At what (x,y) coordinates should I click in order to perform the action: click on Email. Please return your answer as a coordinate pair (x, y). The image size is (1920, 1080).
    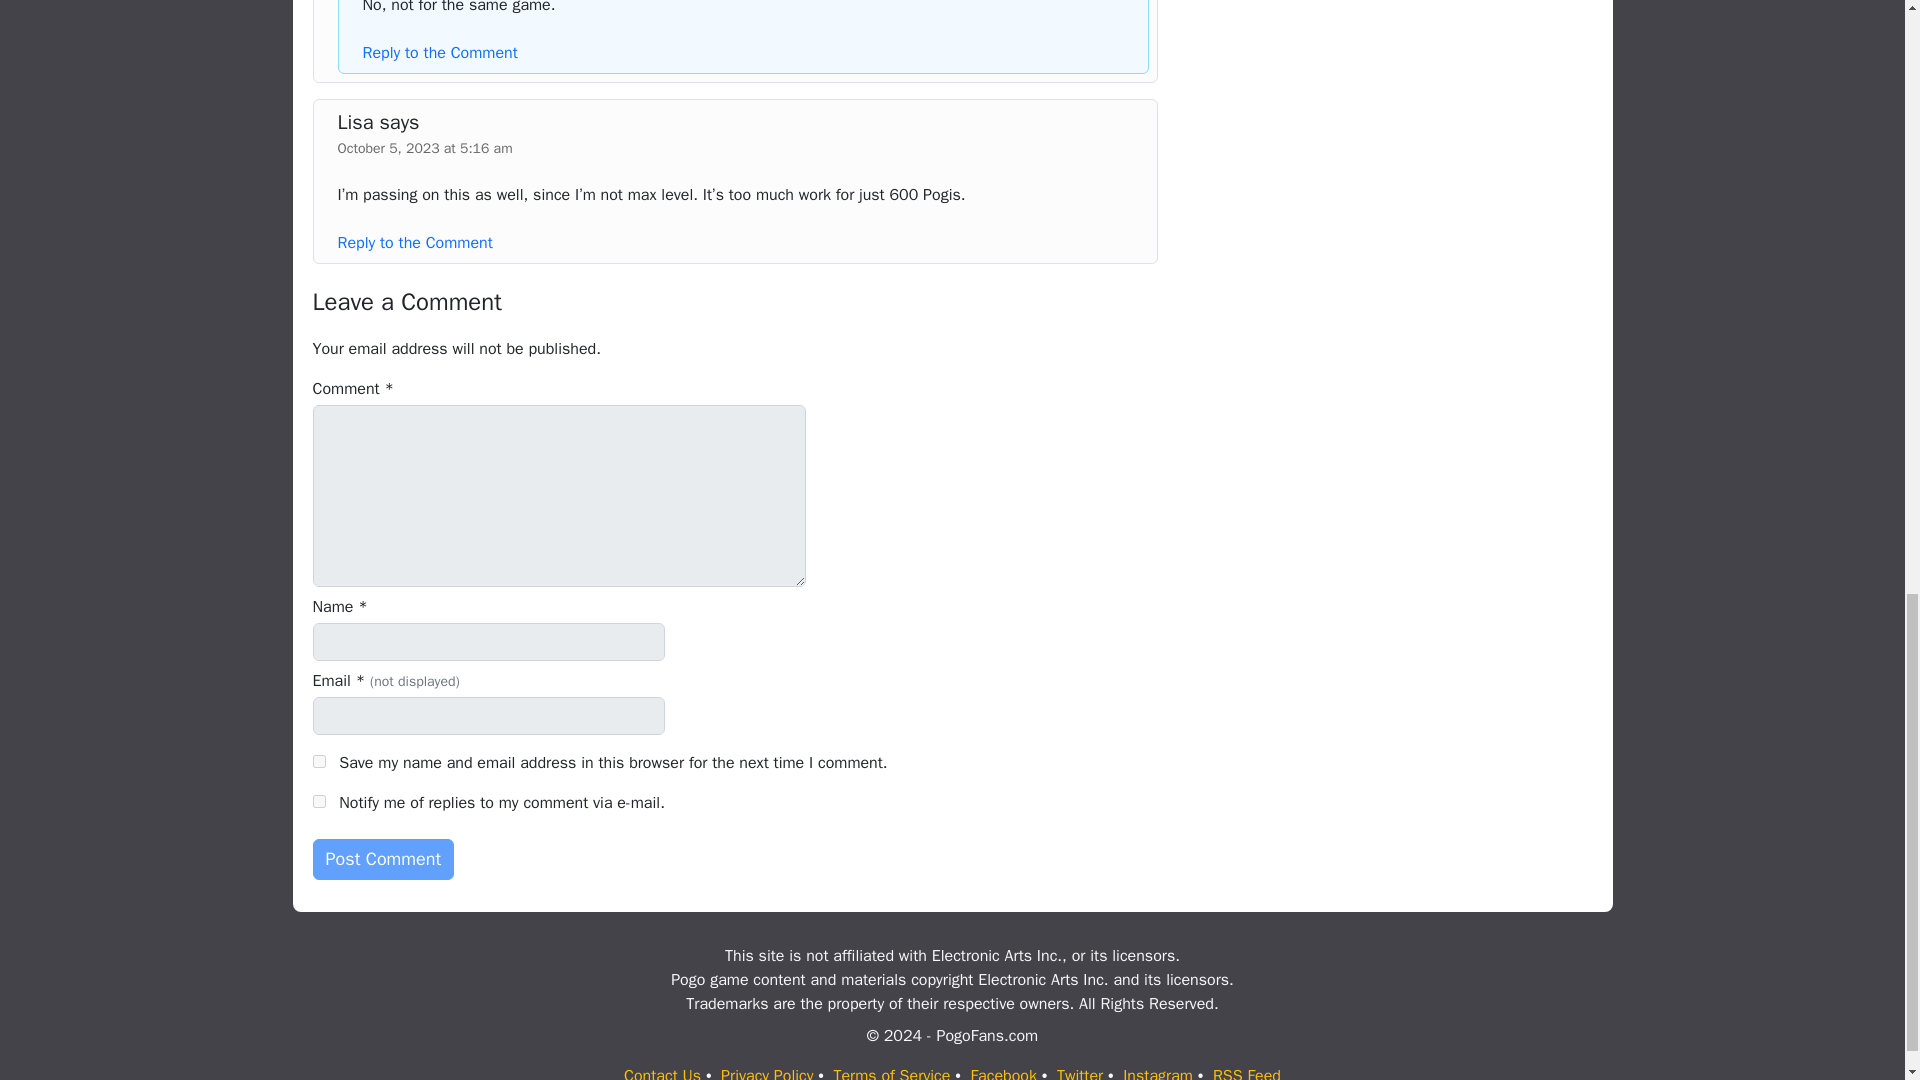
    Looking at the image, I should click on (488, 716).